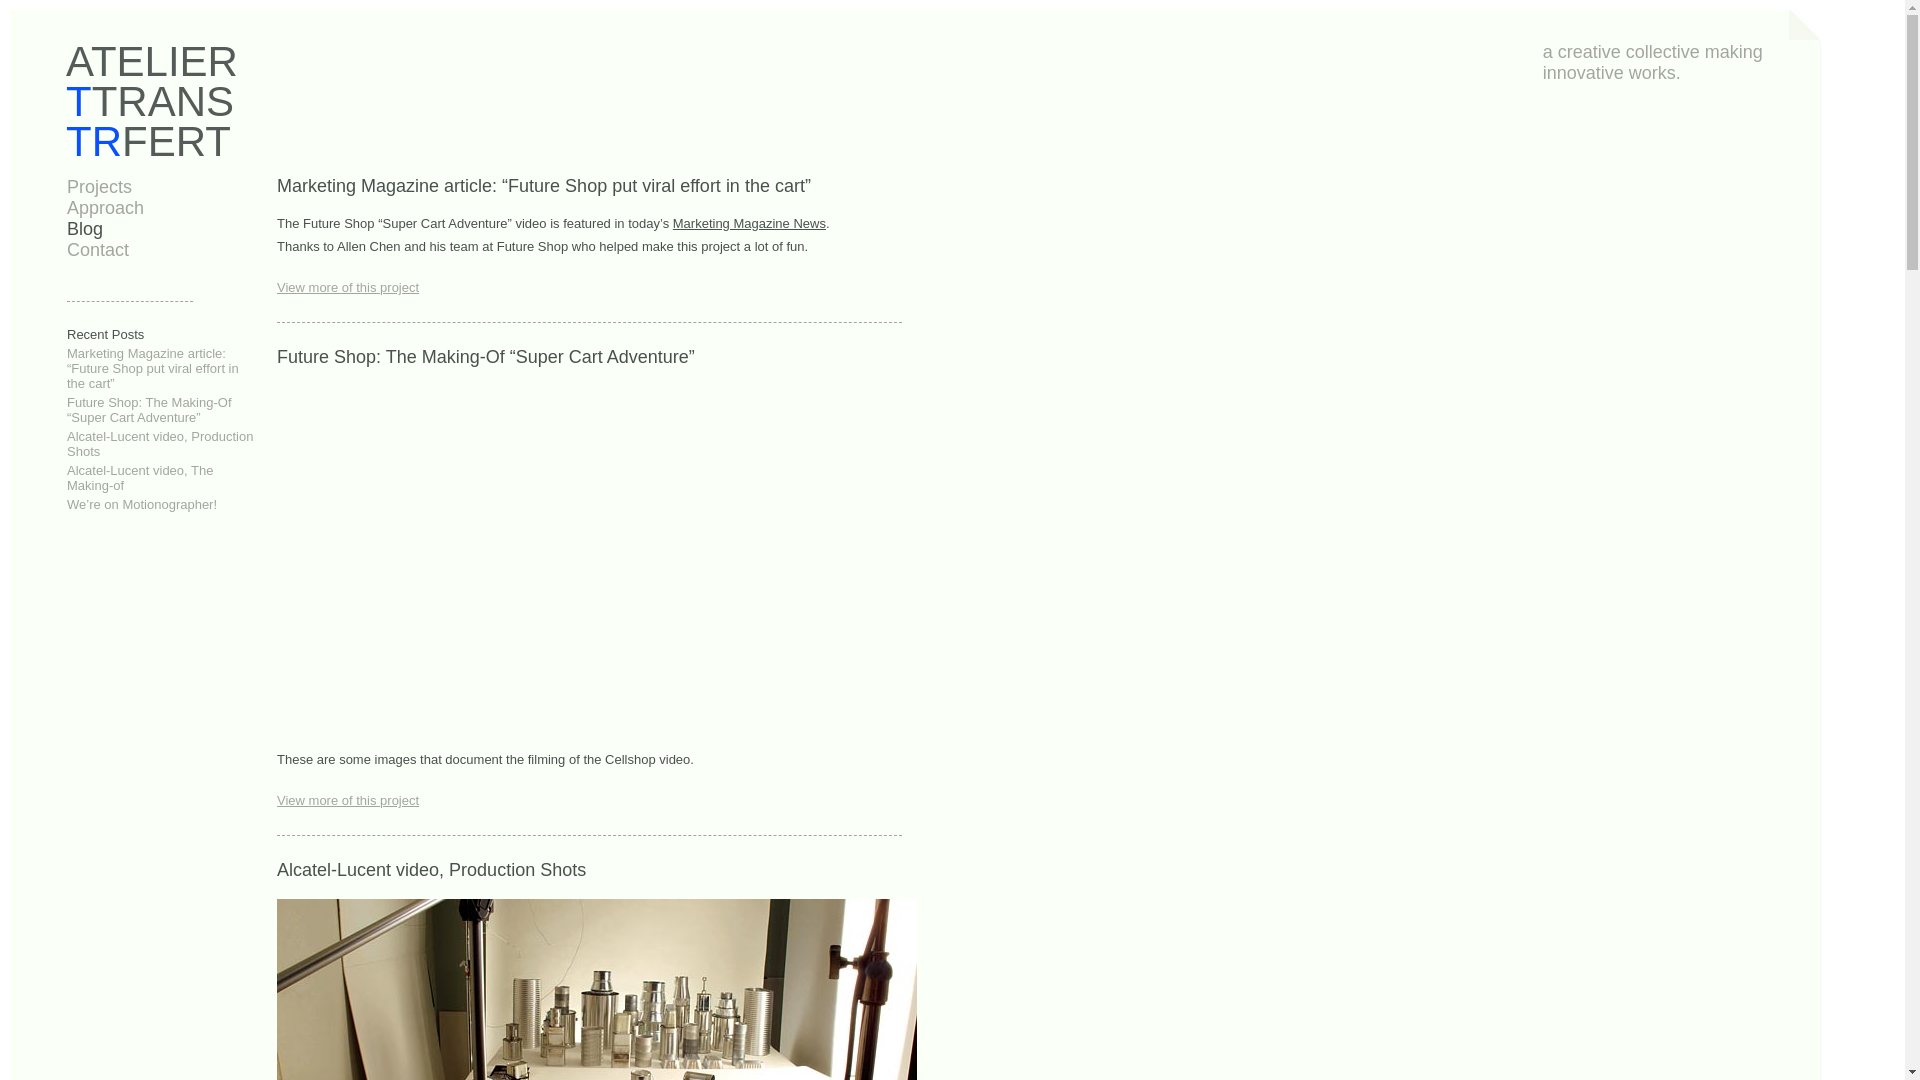  What do you see at coordinates (98, 250) in the screenshot?
I see `Contact` at bounding box center [98, 250].